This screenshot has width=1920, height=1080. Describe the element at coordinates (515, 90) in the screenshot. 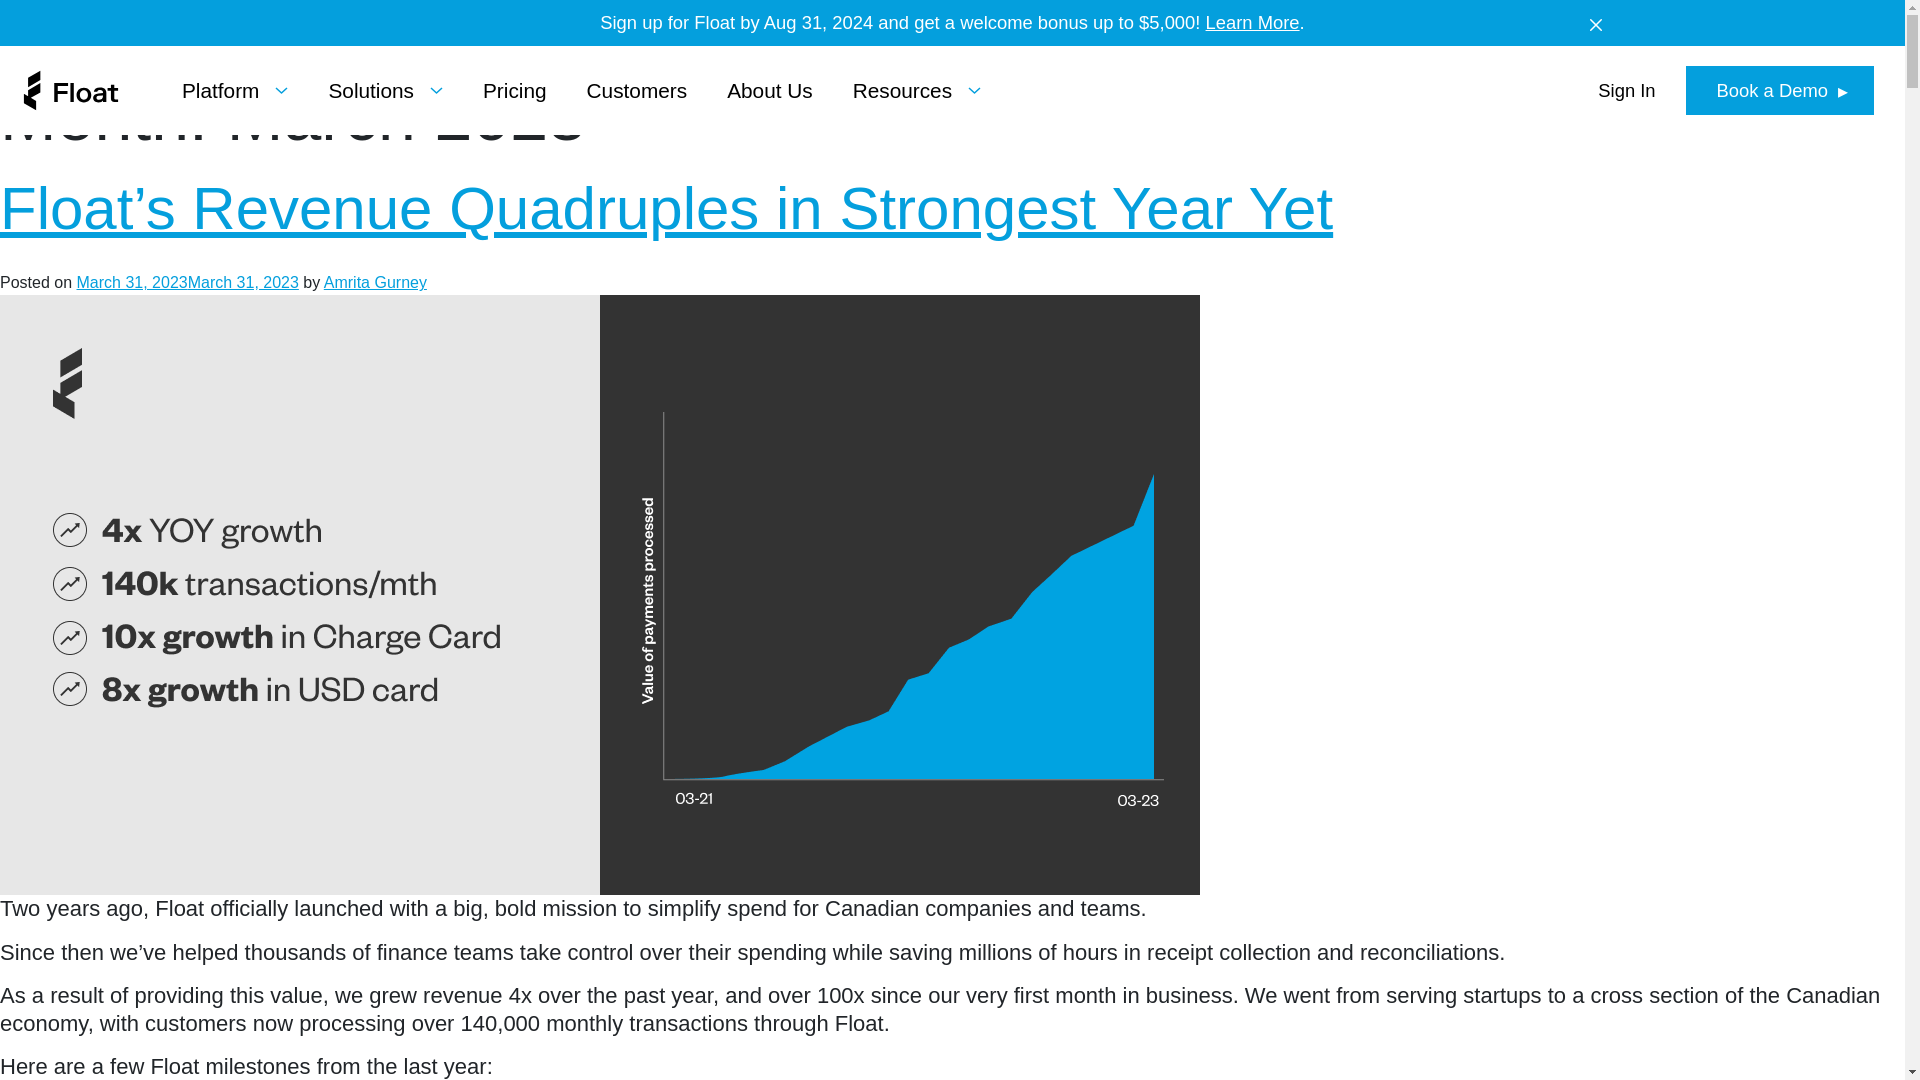

I see `Pricing` at that location.